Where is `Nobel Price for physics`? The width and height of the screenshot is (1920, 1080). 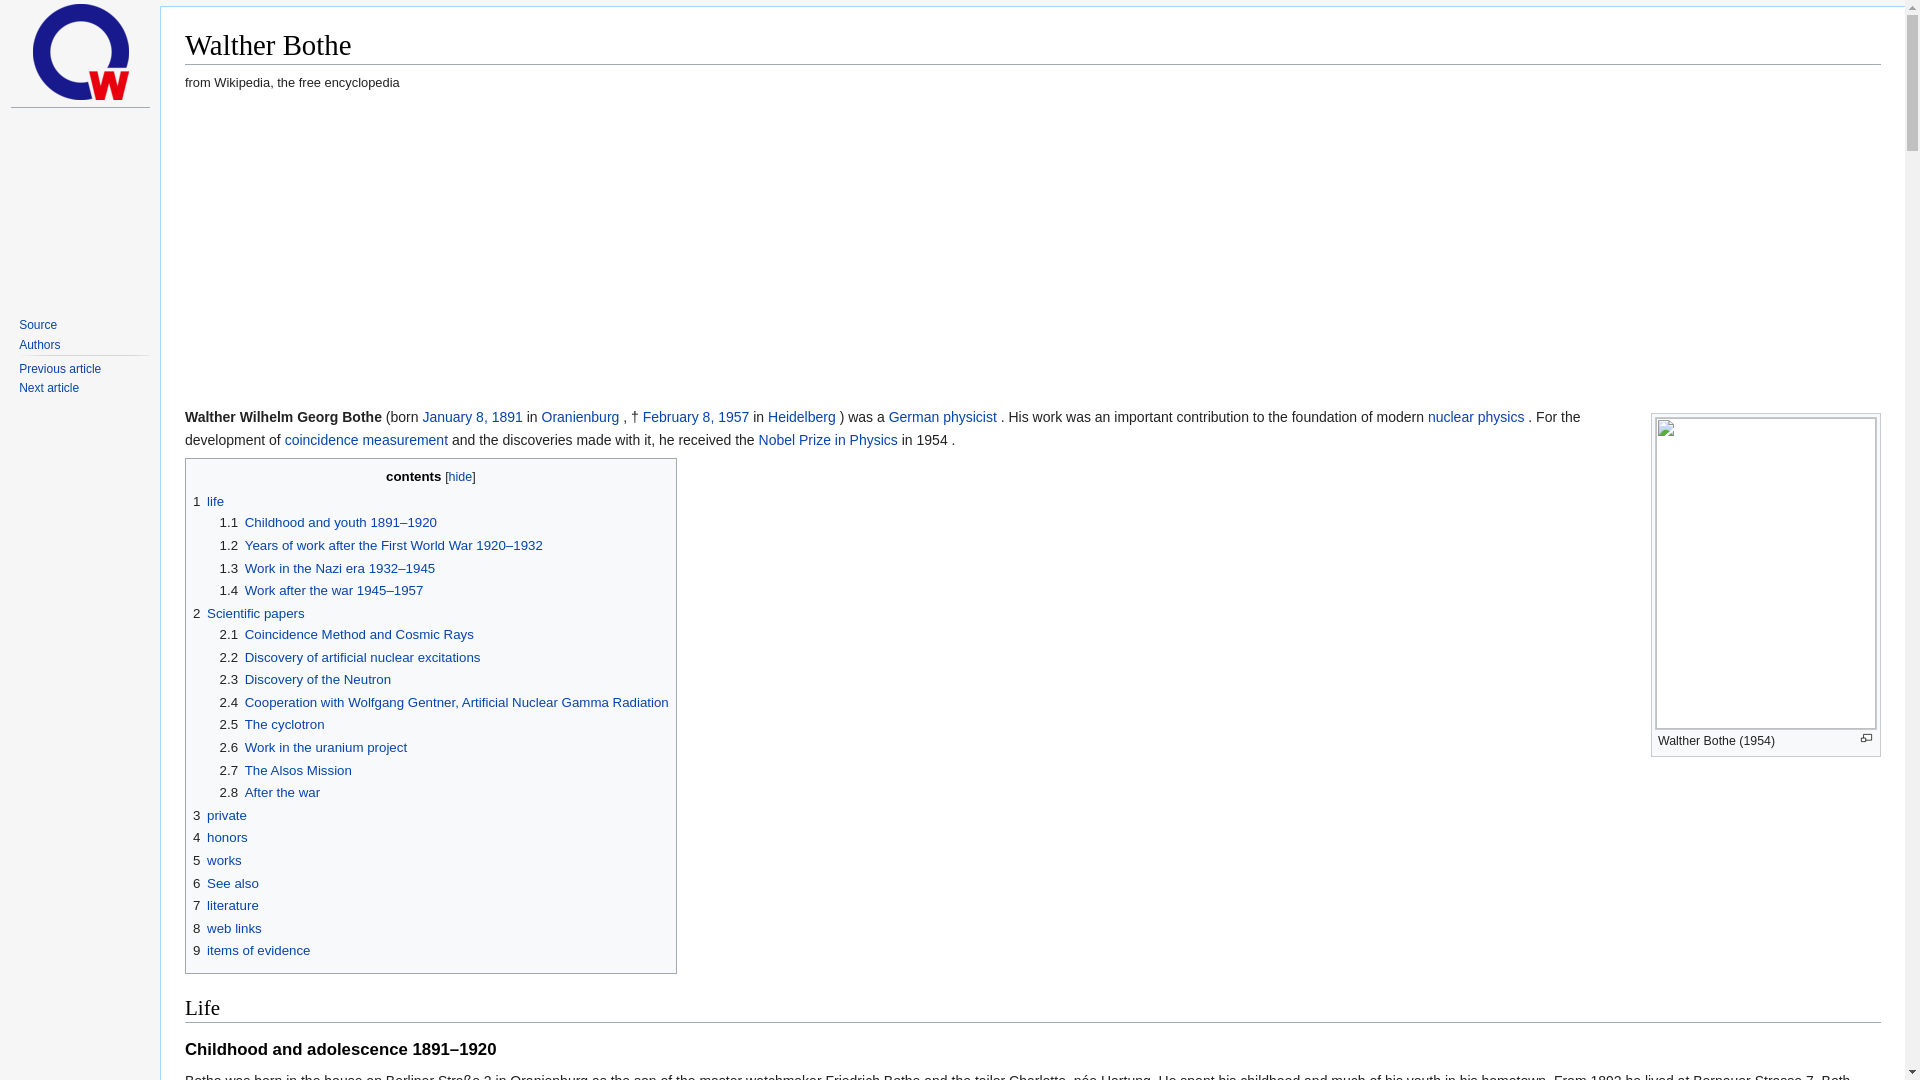 Nobel Price for physics is located at coordinates (828, 440).